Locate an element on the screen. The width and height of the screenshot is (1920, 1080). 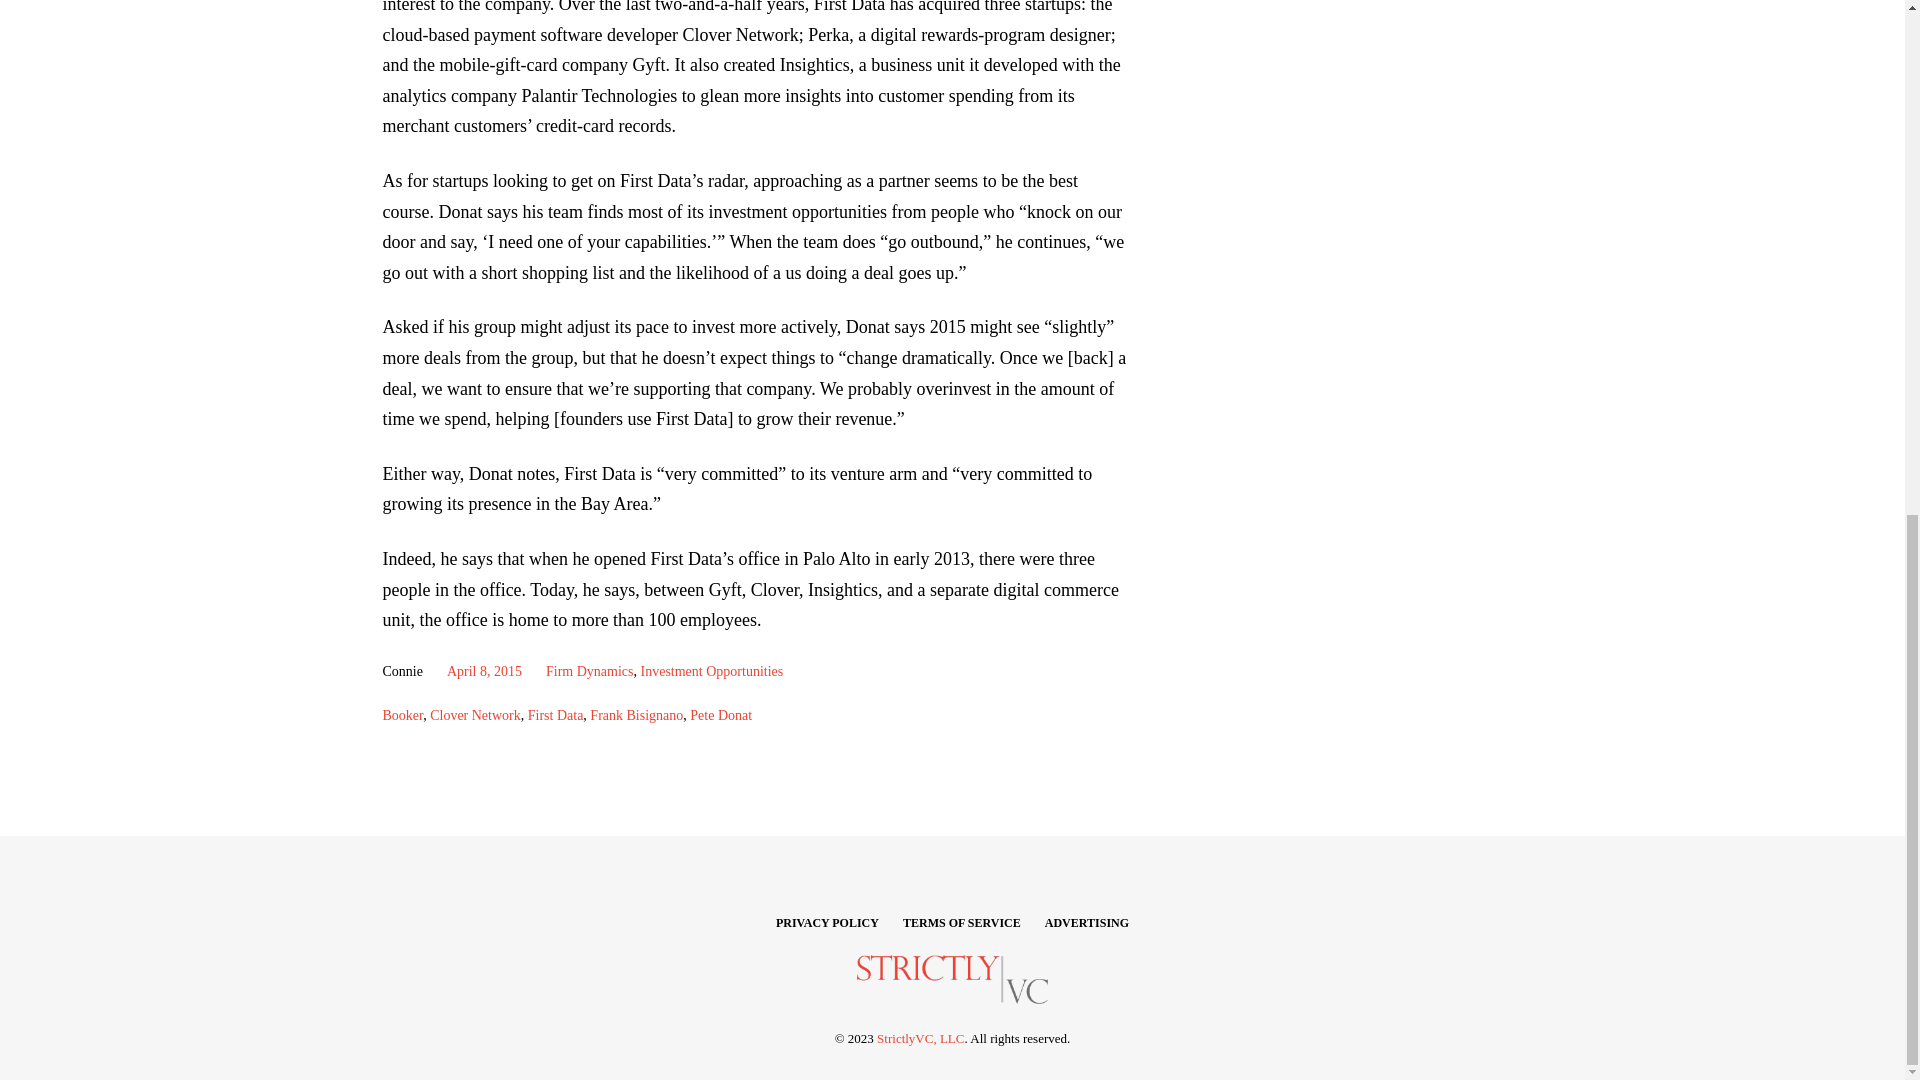
Firm Dynamics is located at coordinates (589, 672).